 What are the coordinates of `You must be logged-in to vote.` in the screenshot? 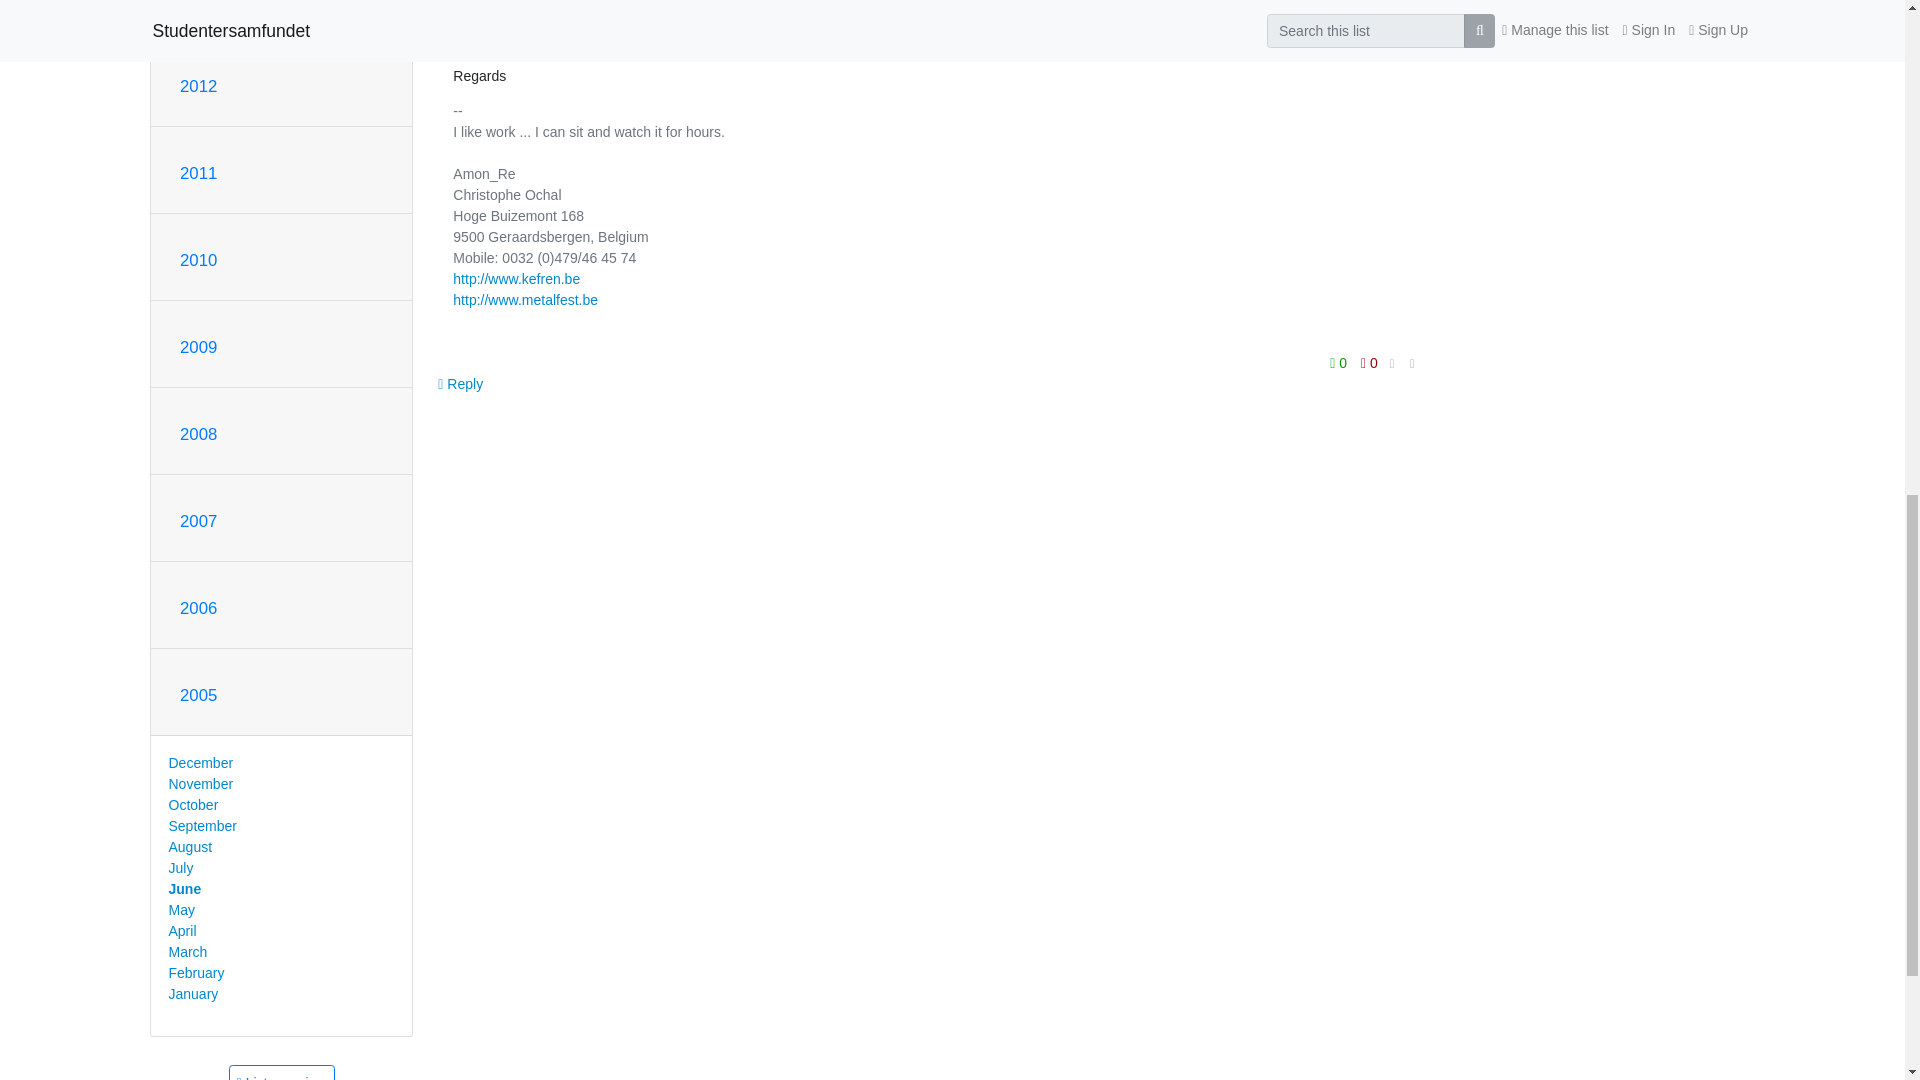 It's located at (1340, 362).